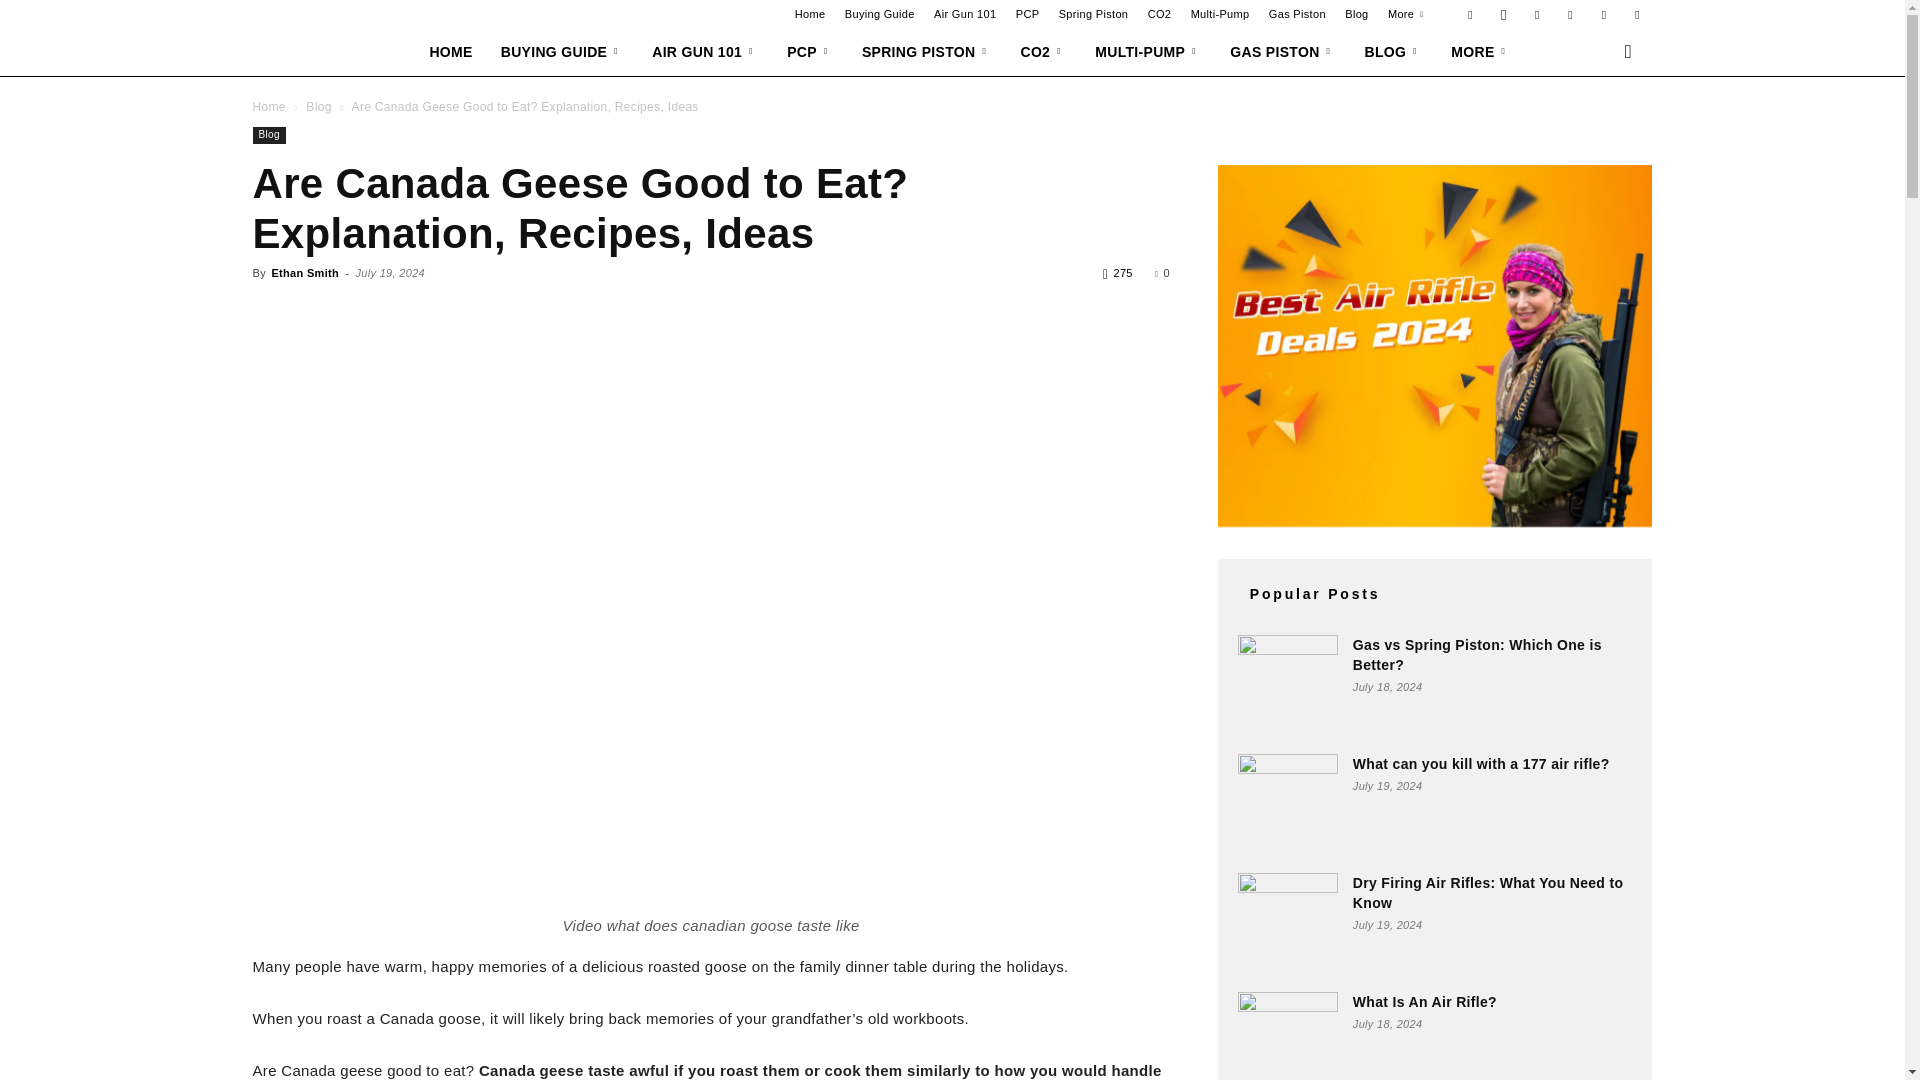 The image size is (1920, 1080). Describe the element at coordinates (810, 14) in the screenshot. I see `Home` at that location.